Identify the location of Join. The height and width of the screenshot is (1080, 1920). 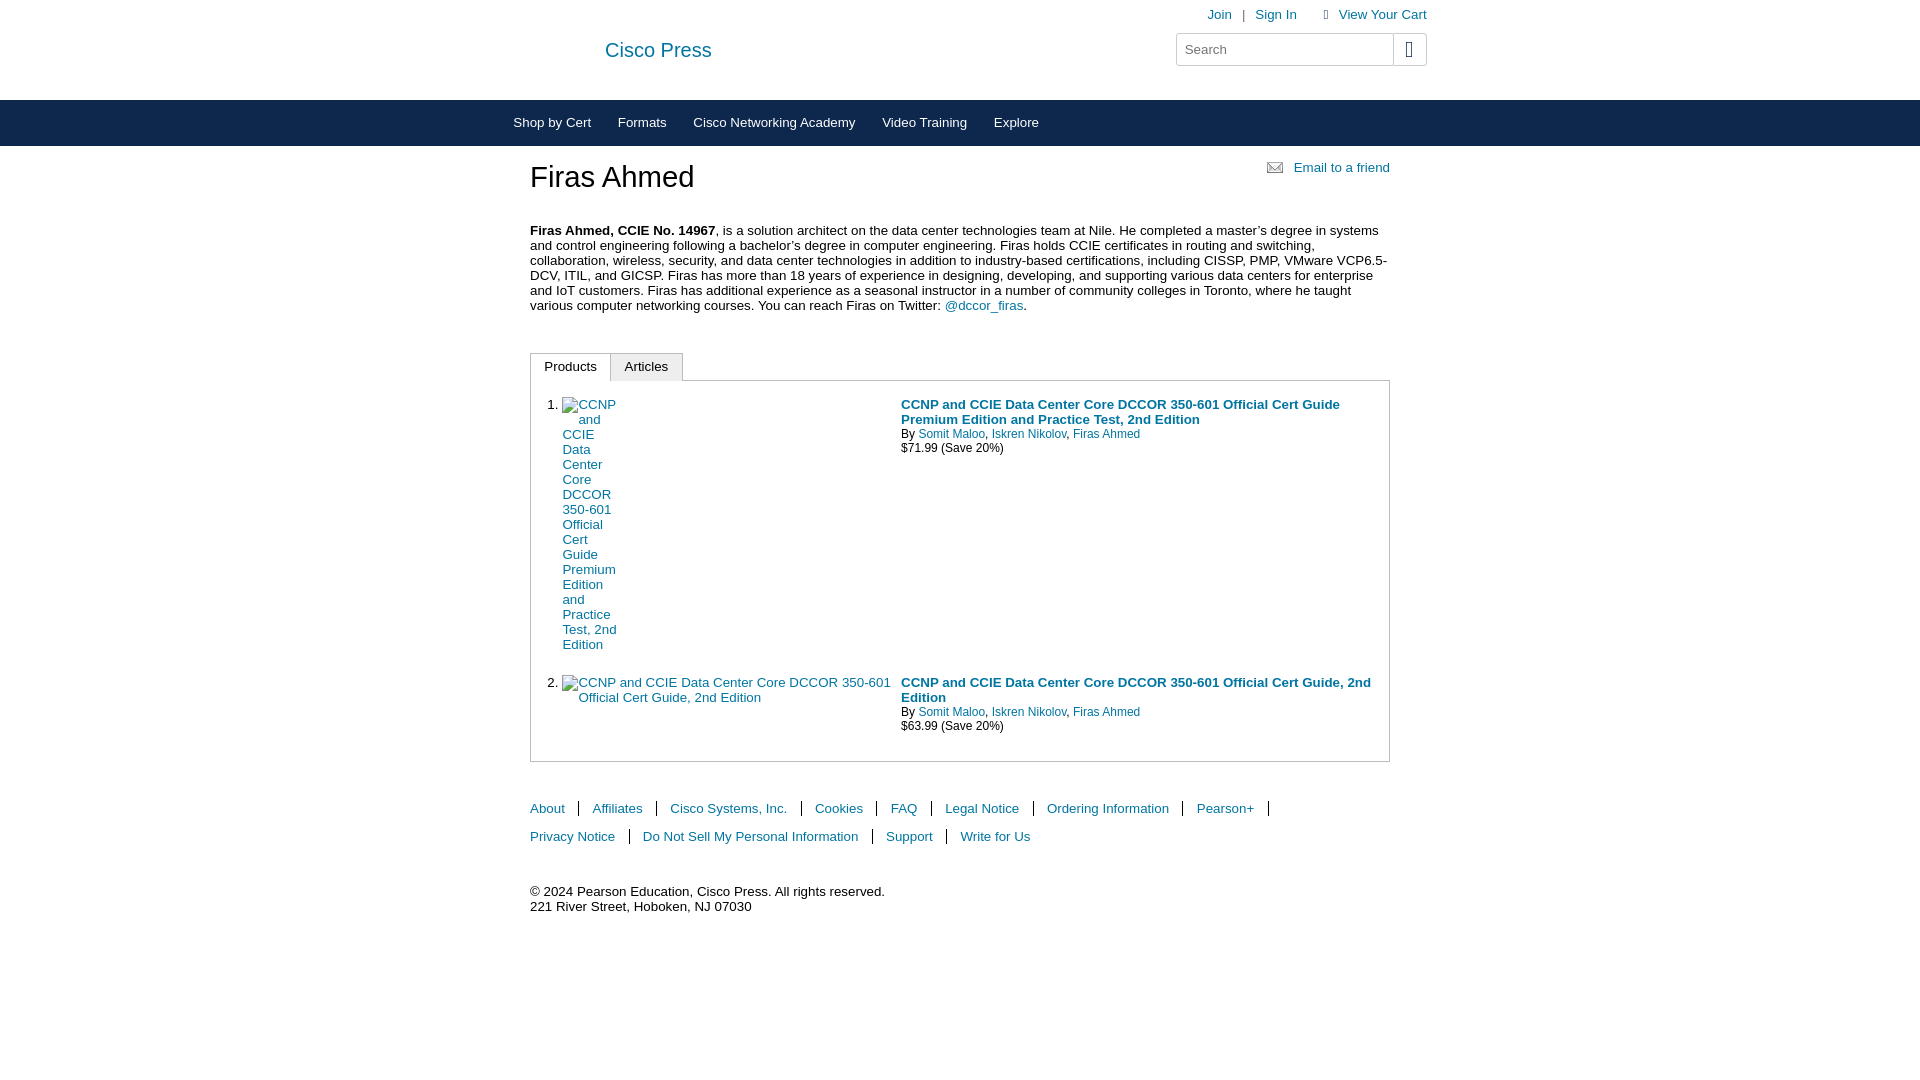
(1218, 14).